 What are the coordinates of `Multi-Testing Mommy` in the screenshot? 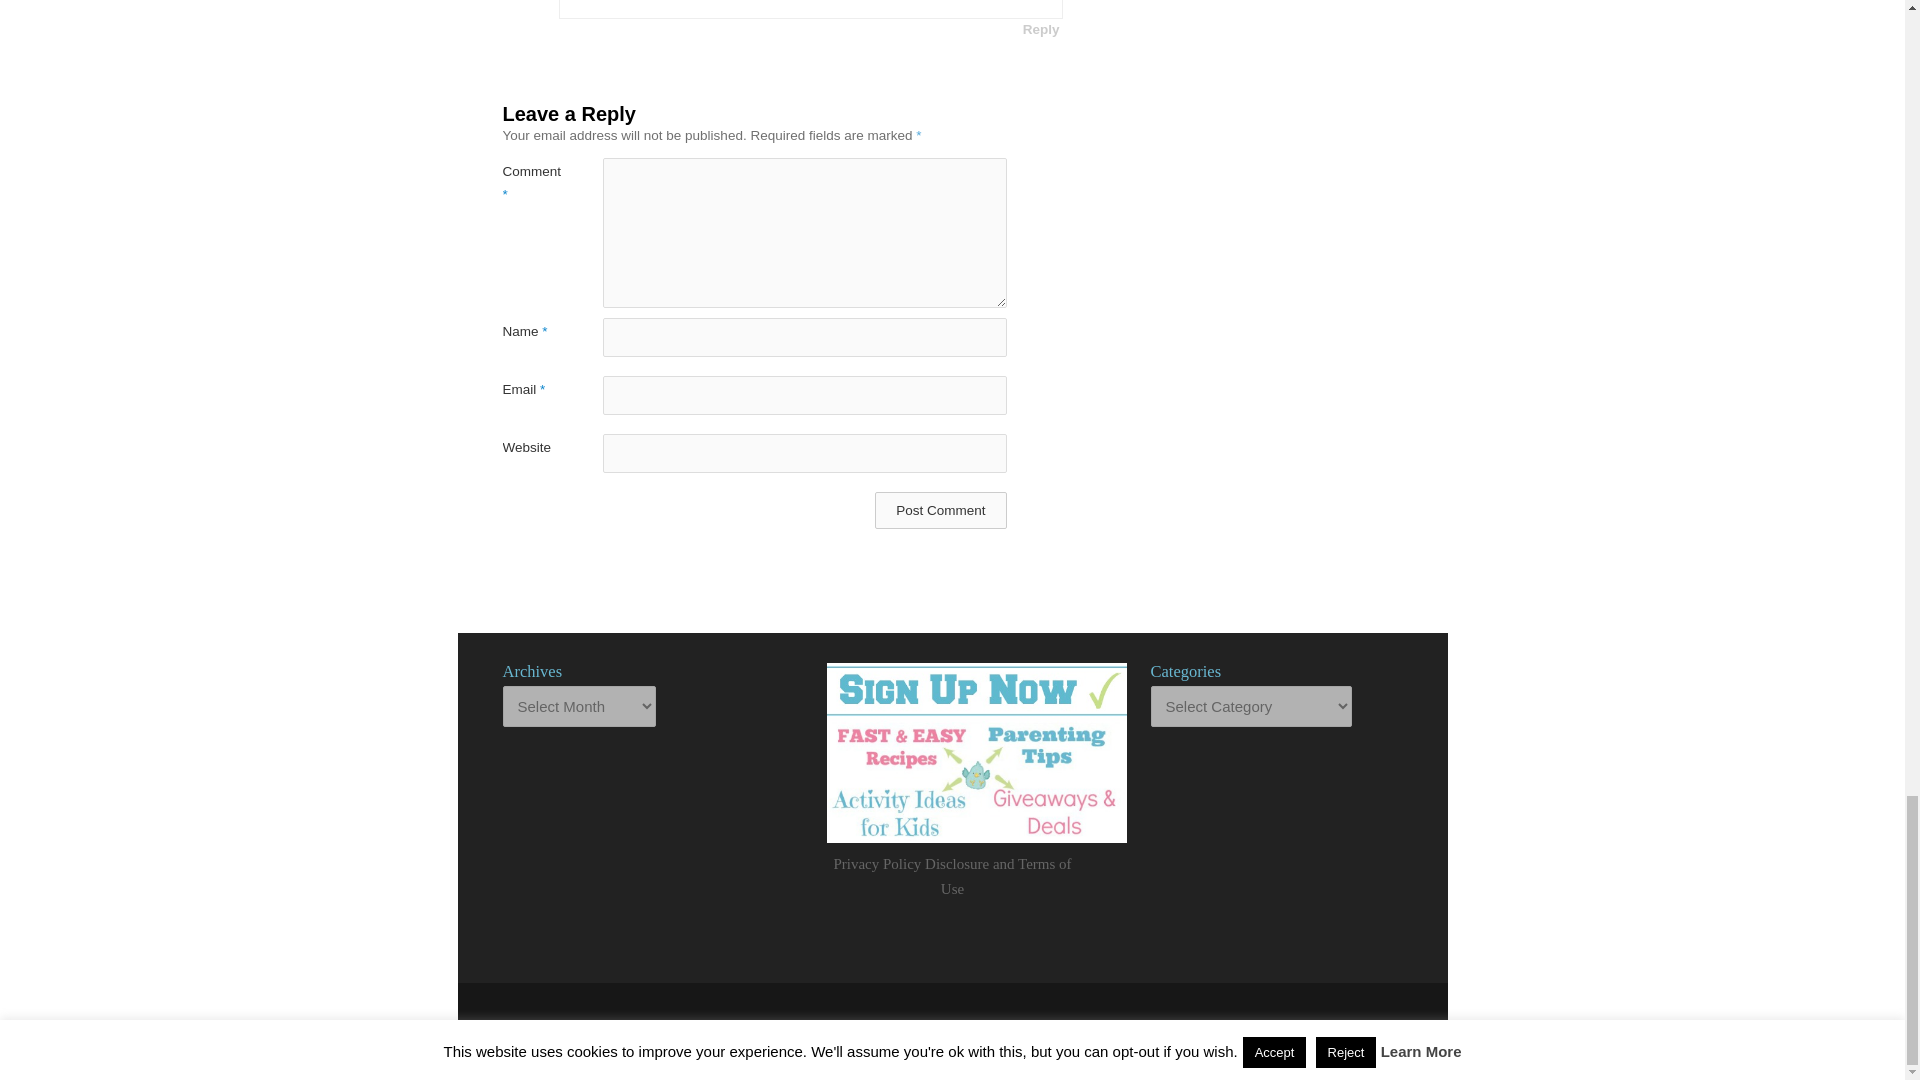 It's located at (844, 1026).